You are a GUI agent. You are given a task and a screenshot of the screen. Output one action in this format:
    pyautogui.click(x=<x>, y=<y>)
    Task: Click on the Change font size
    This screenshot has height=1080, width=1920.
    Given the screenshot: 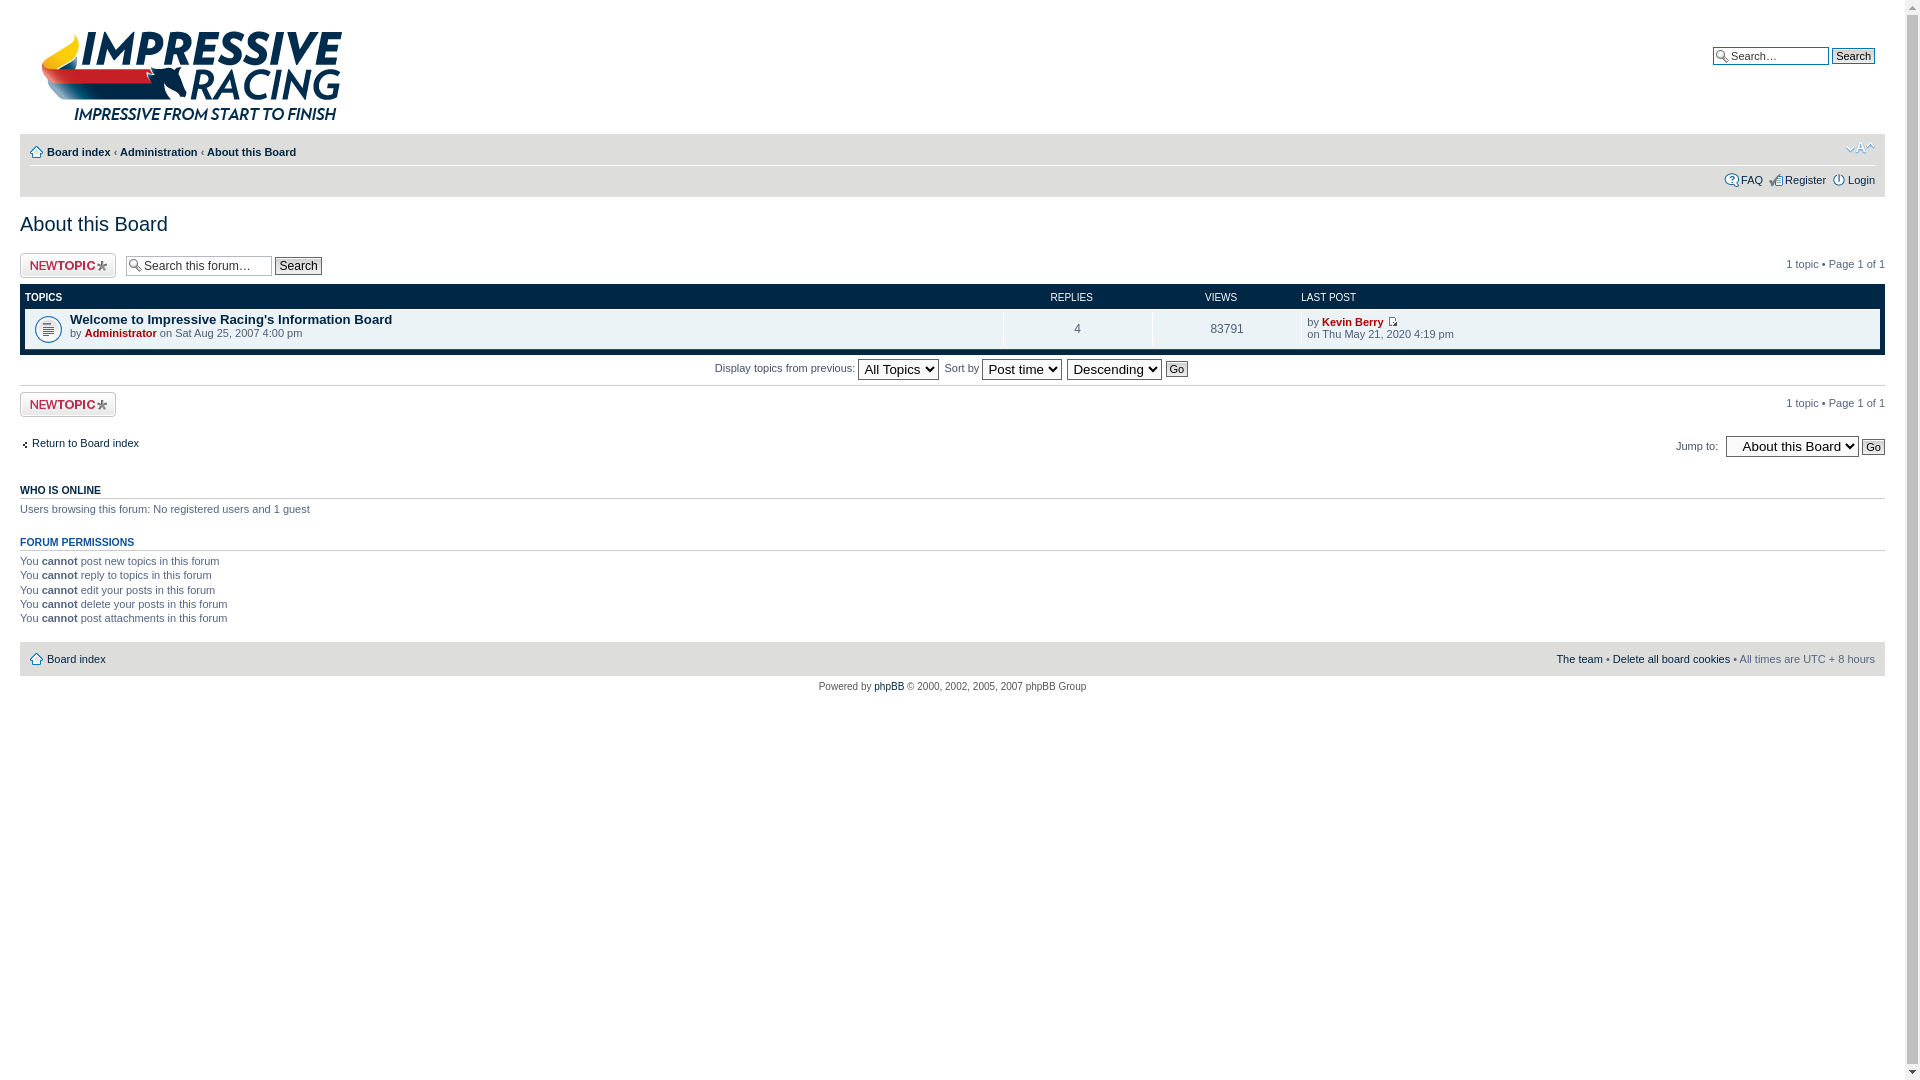 What is the action you would take?
    pyautogui.click(x=1860, y=148)
    